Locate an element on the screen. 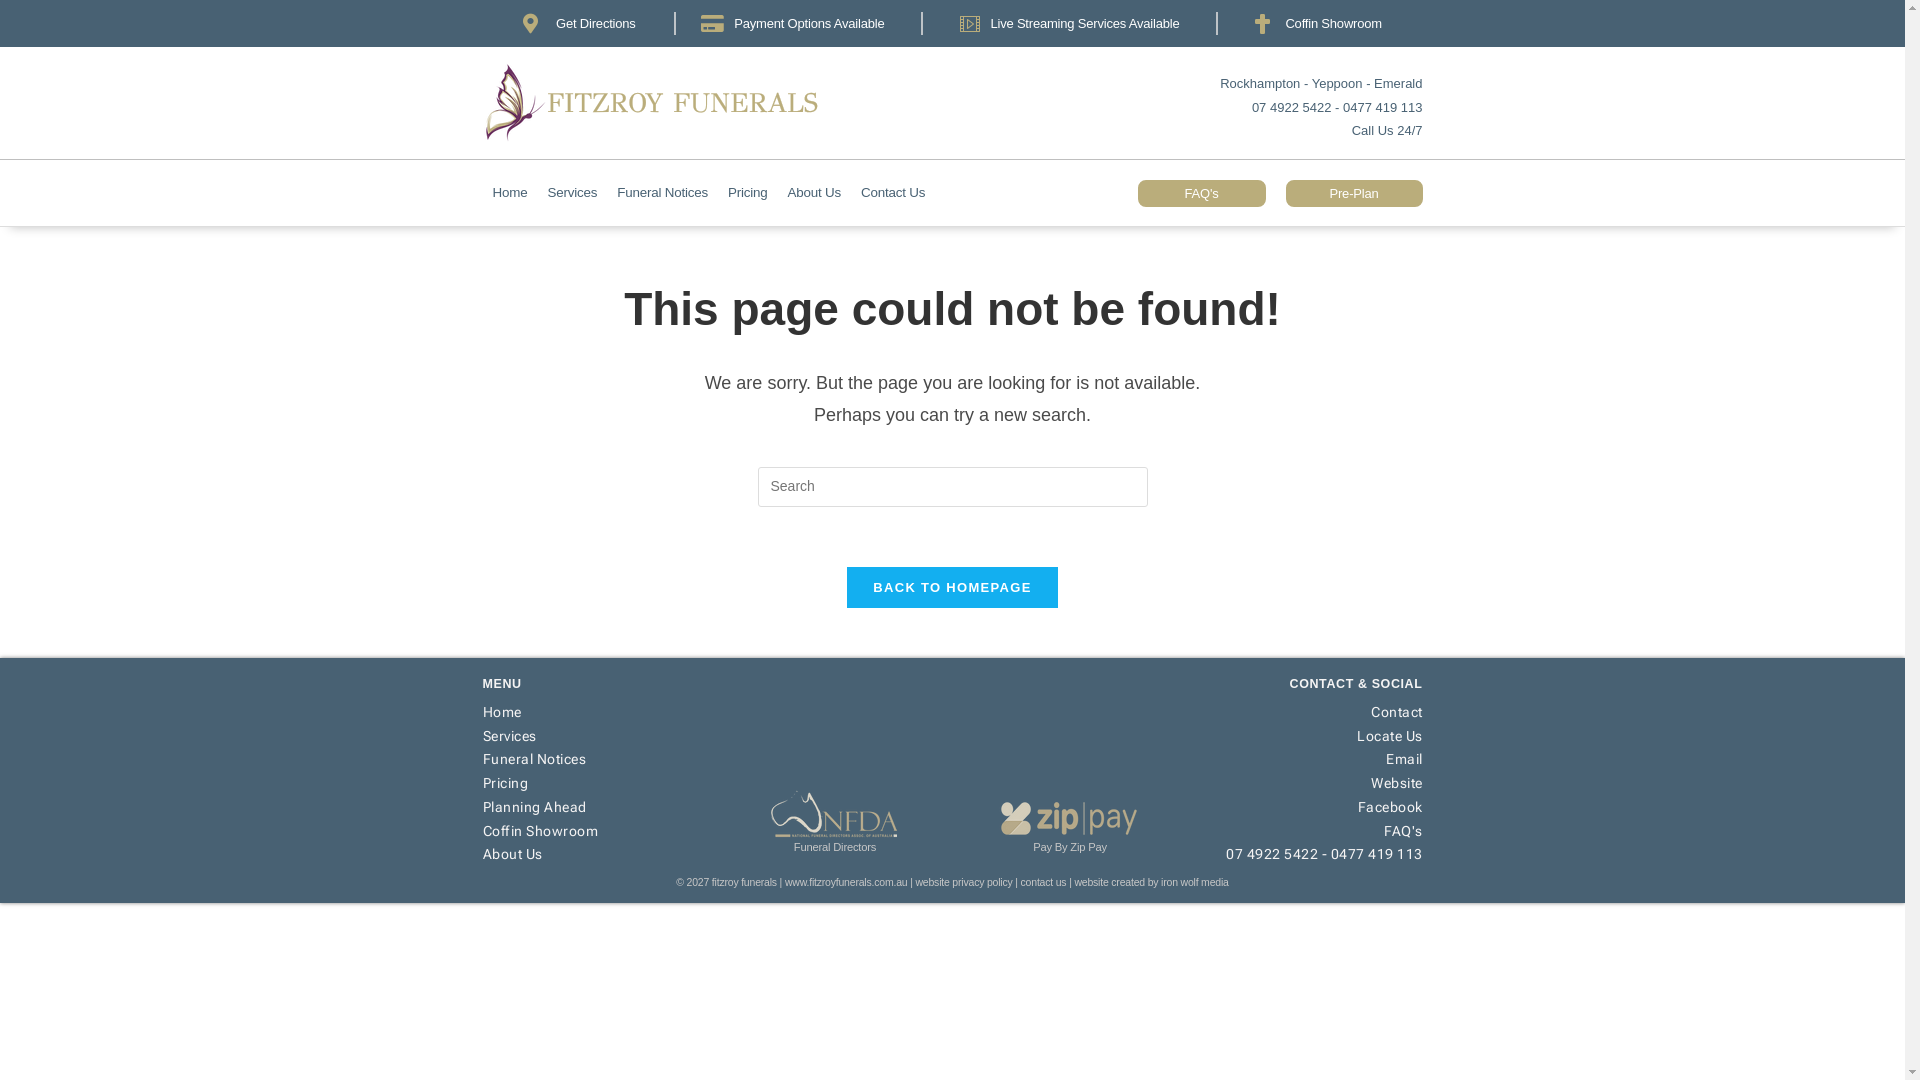 The image size is (1920, 1080). Contact is located at coordinates (1306, 712).